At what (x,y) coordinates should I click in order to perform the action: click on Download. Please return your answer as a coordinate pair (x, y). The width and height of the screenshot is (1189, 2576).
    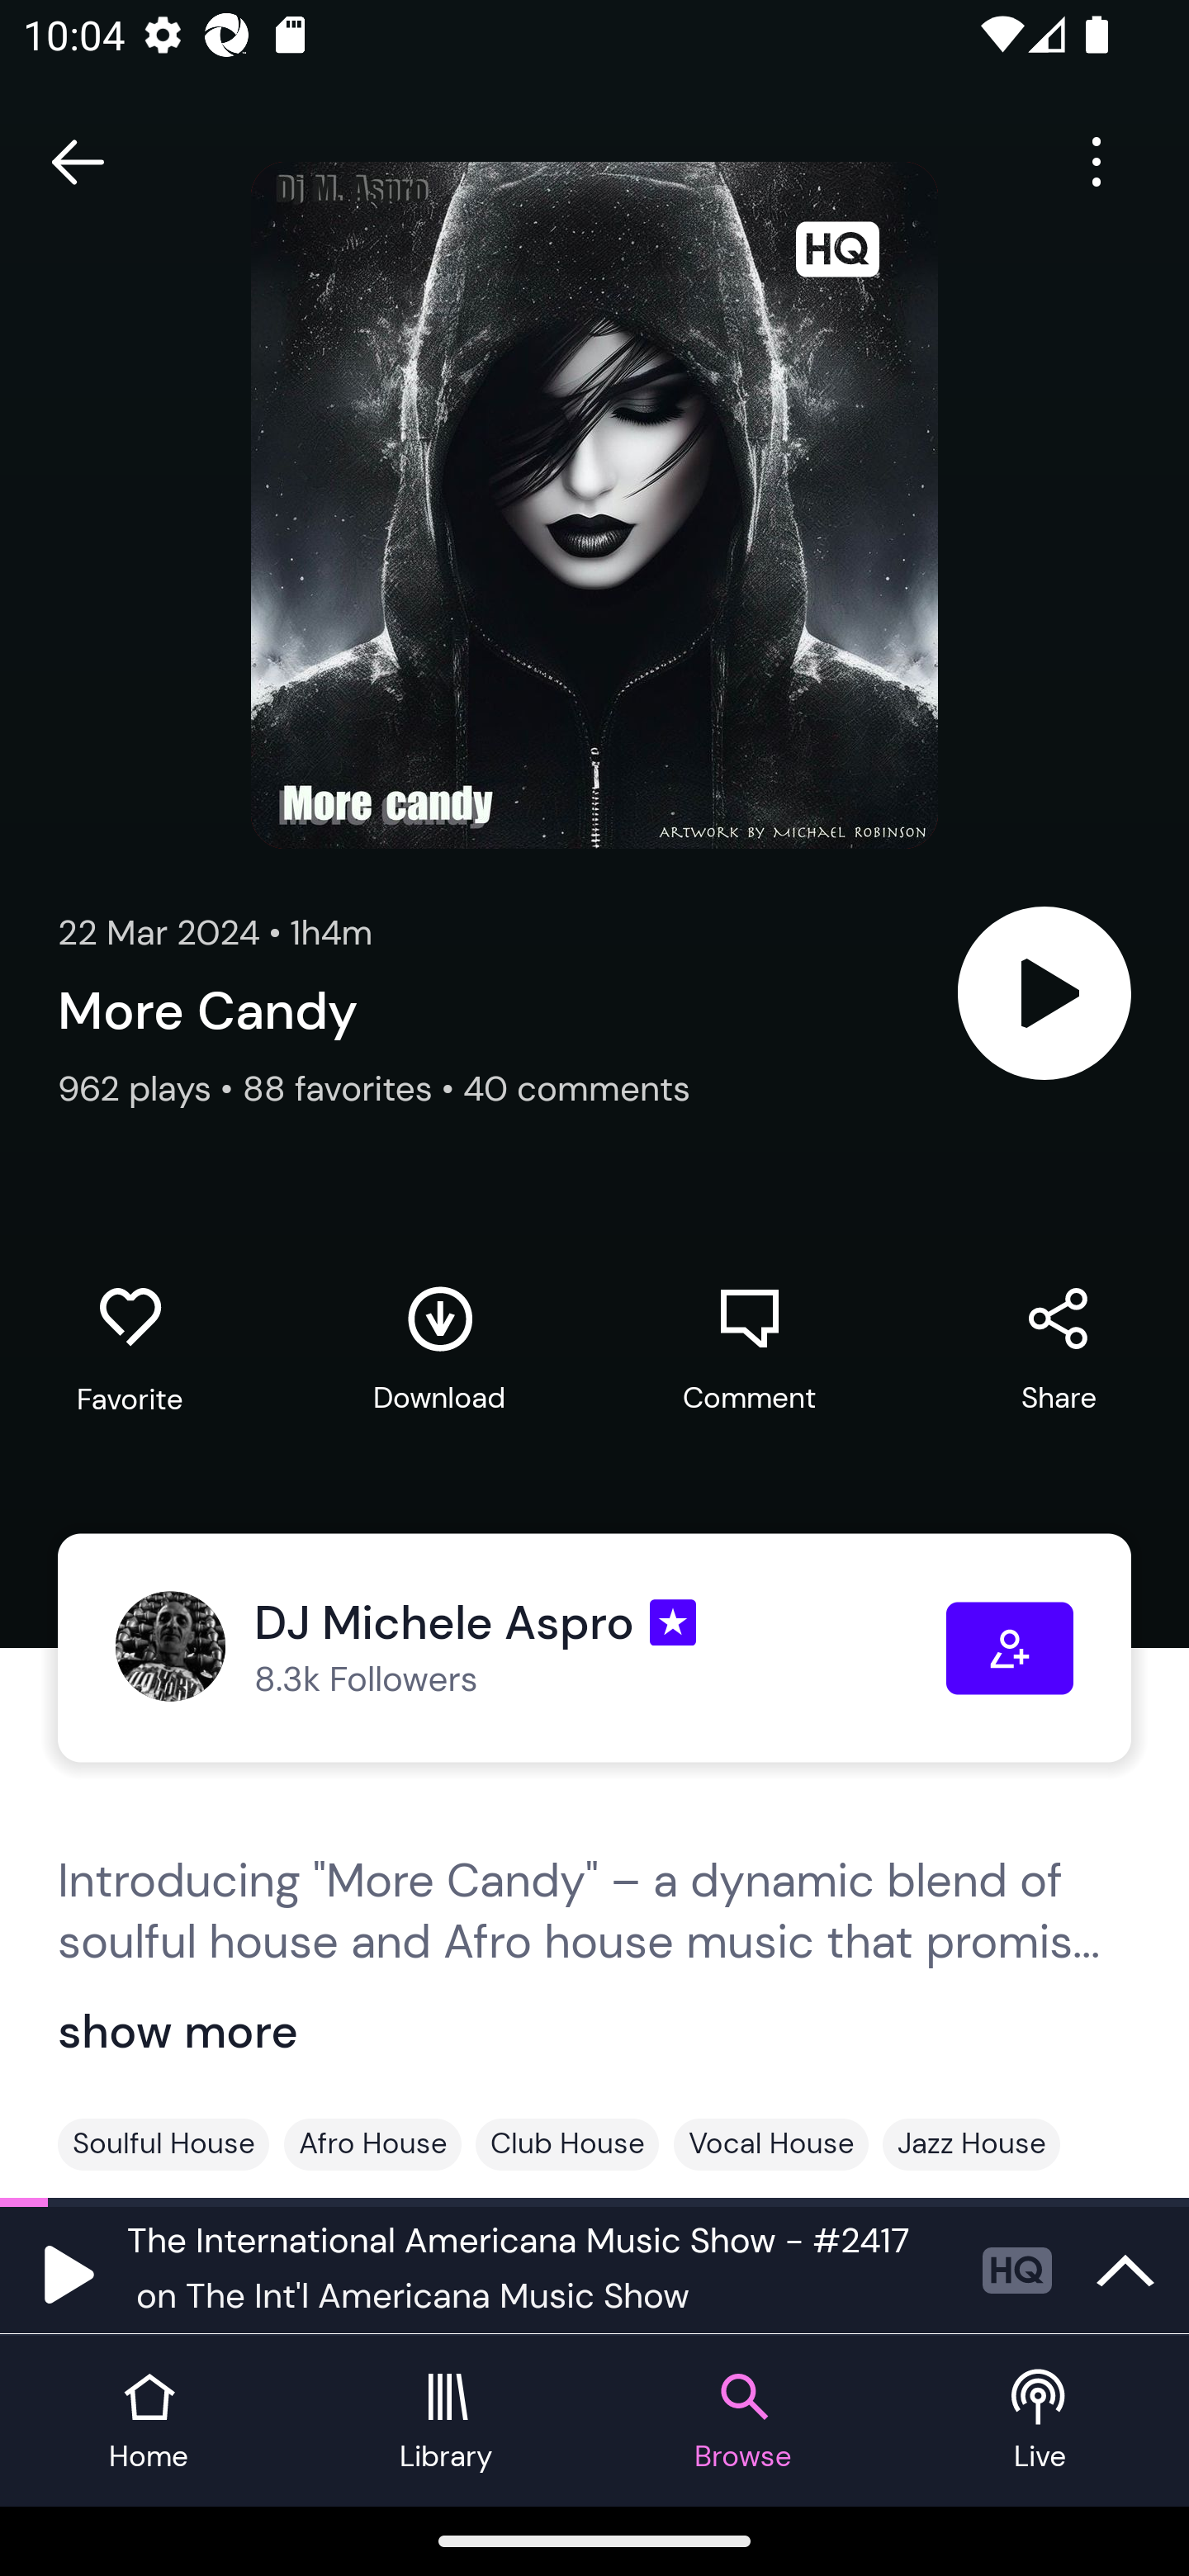
    Looking at the image, I should click on (439, 1349).